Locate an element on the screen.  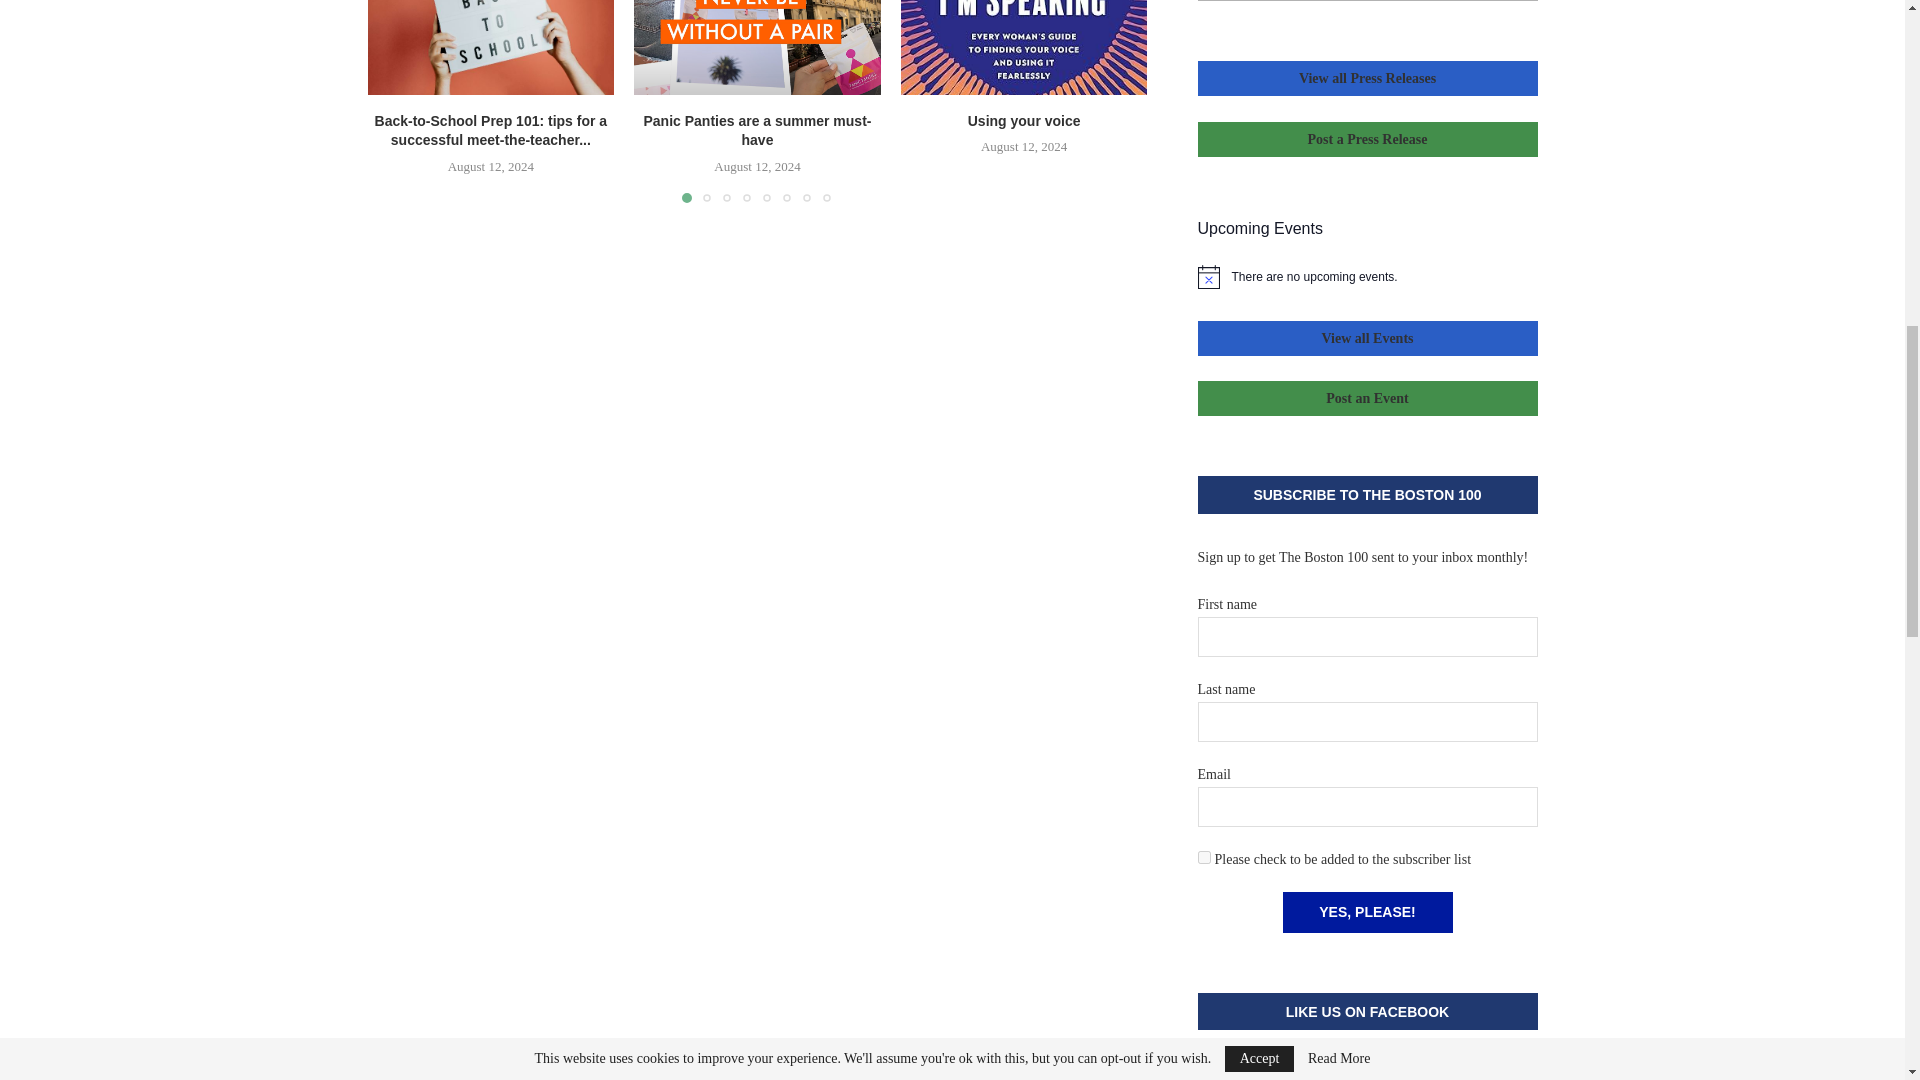
Panic Panties are a summer must-have is located at coordinates (757, 46).